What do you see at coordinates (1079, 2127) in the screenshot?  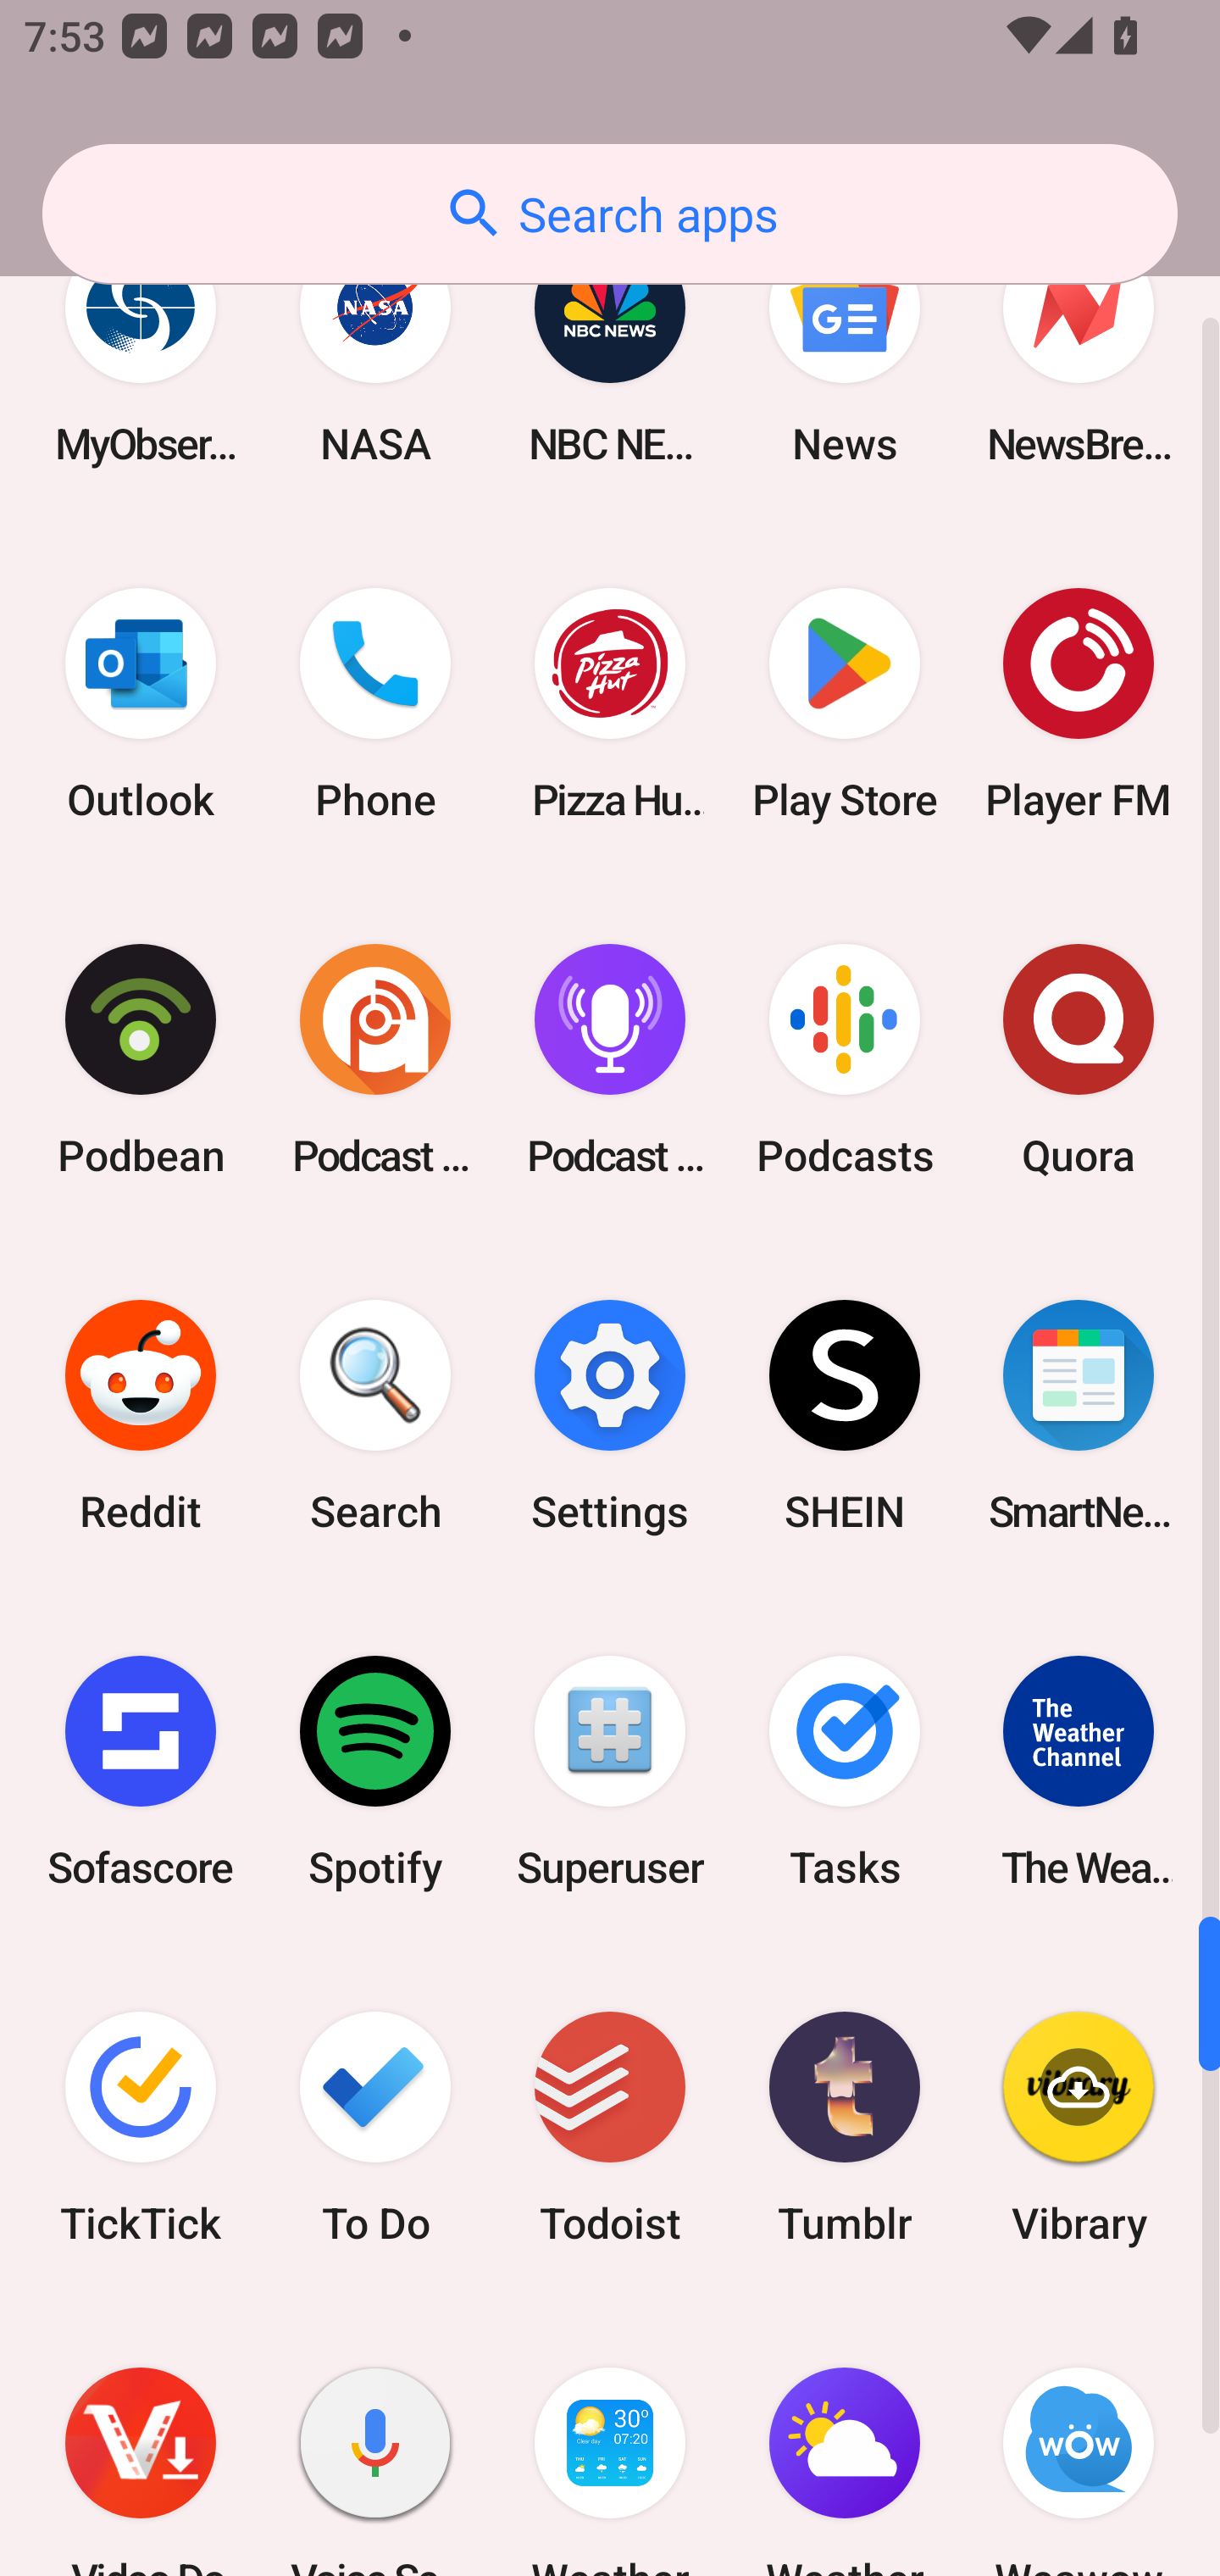 I see `Vibrary` at bounding box center [1079, 2127].